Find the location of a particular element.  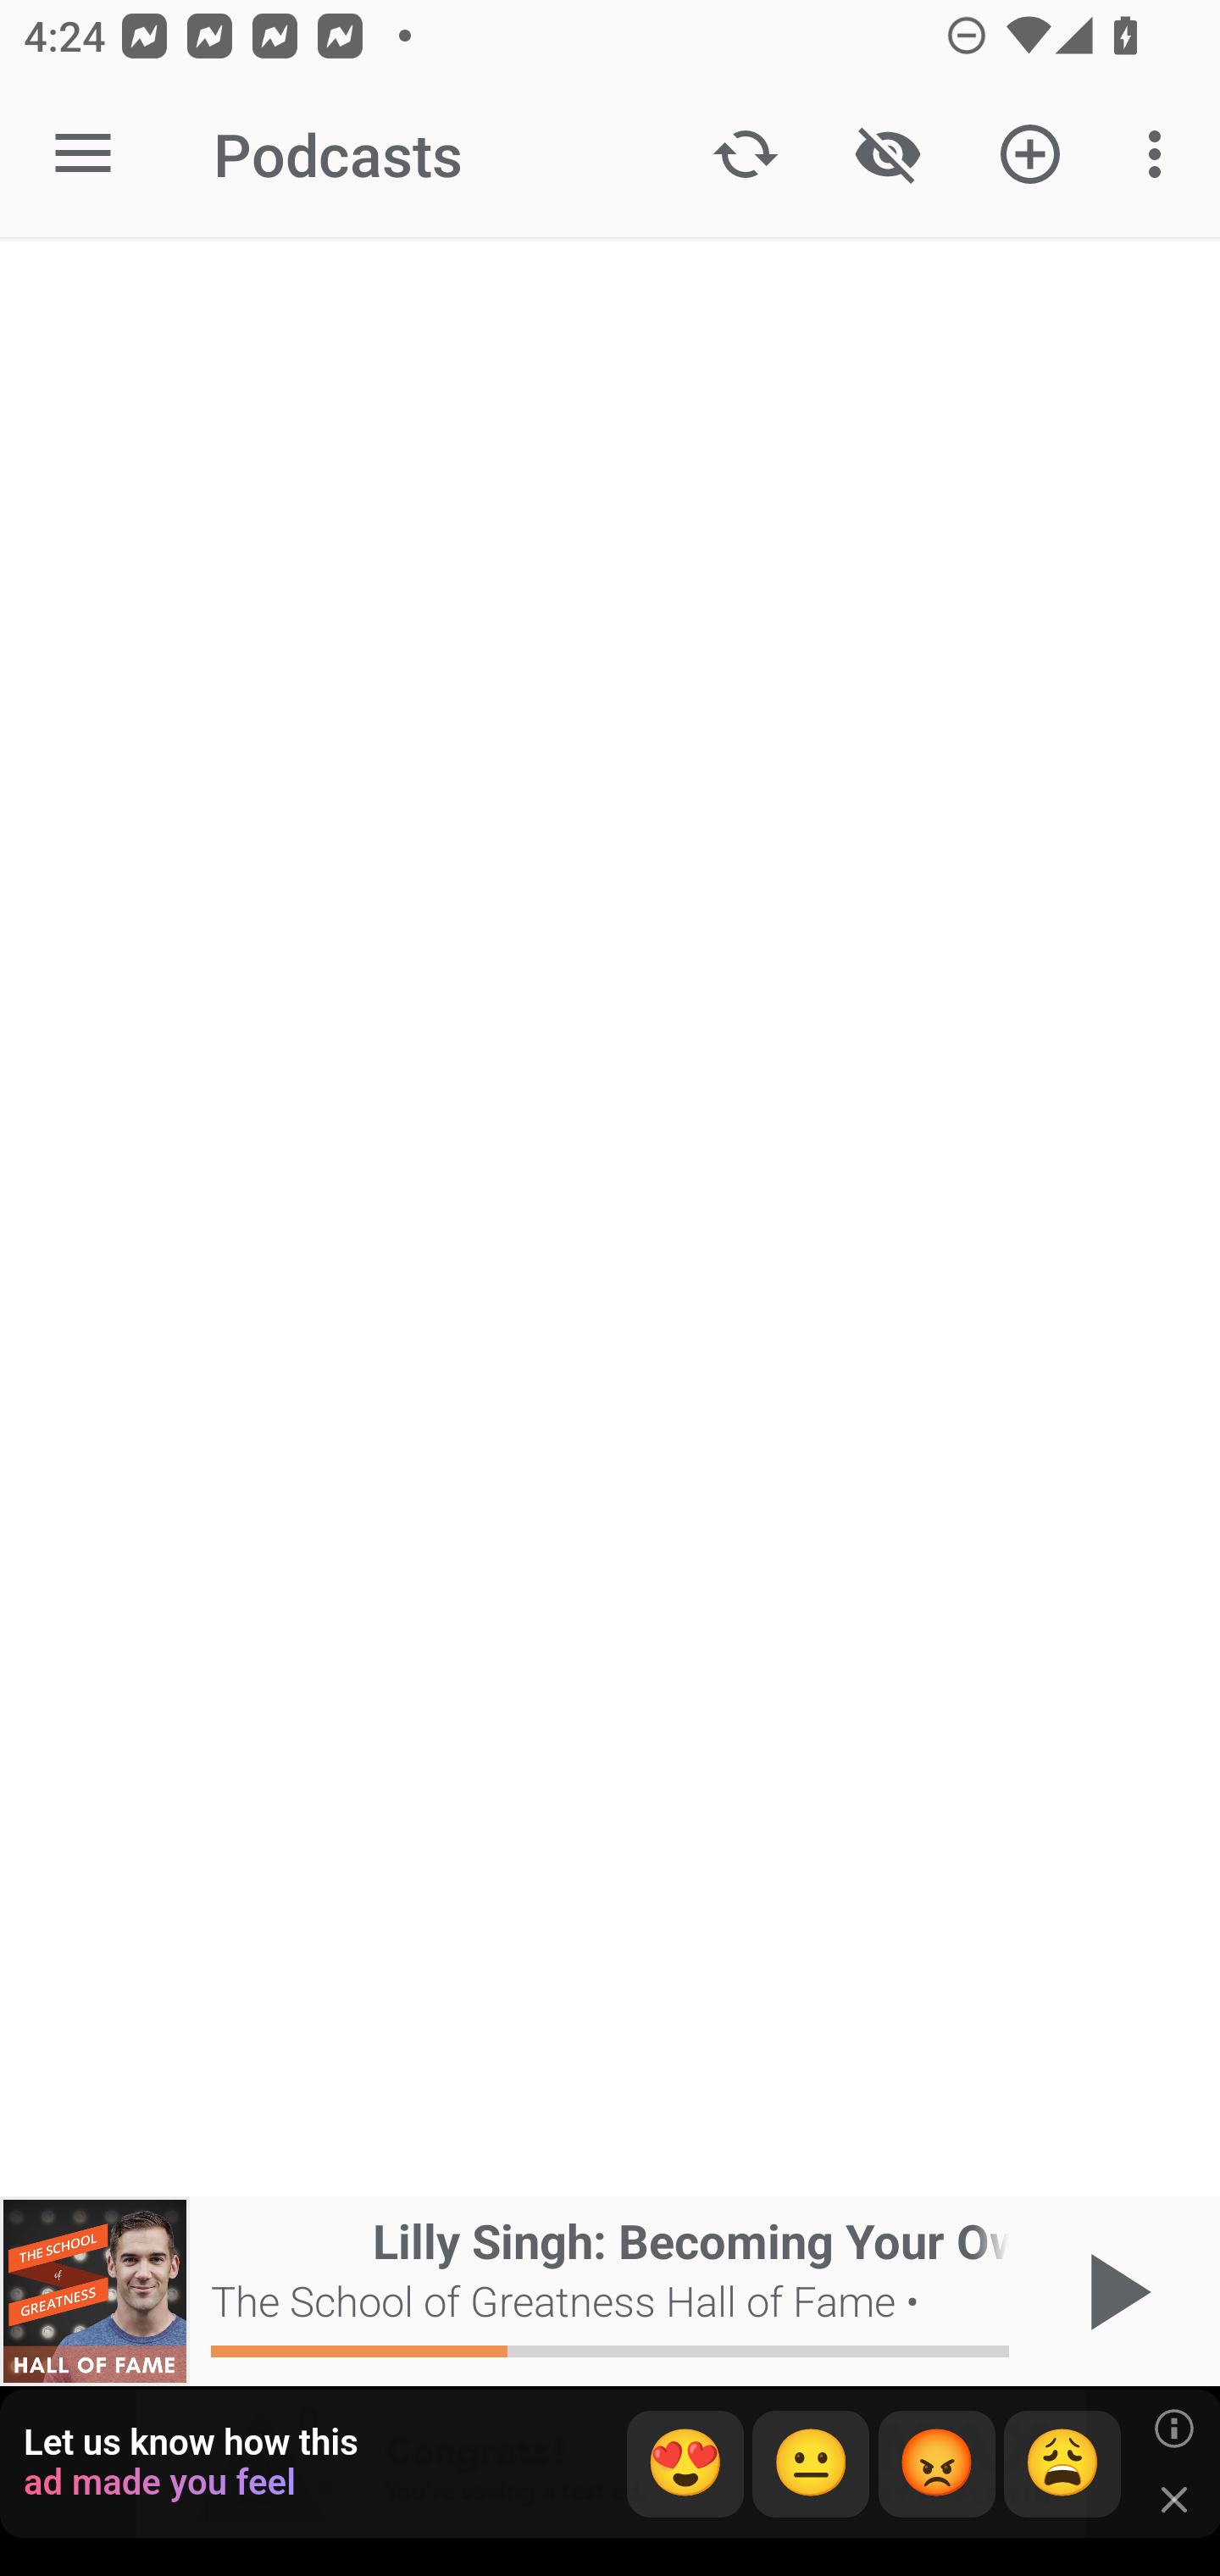

More options is located at coordinates (1161, 154).